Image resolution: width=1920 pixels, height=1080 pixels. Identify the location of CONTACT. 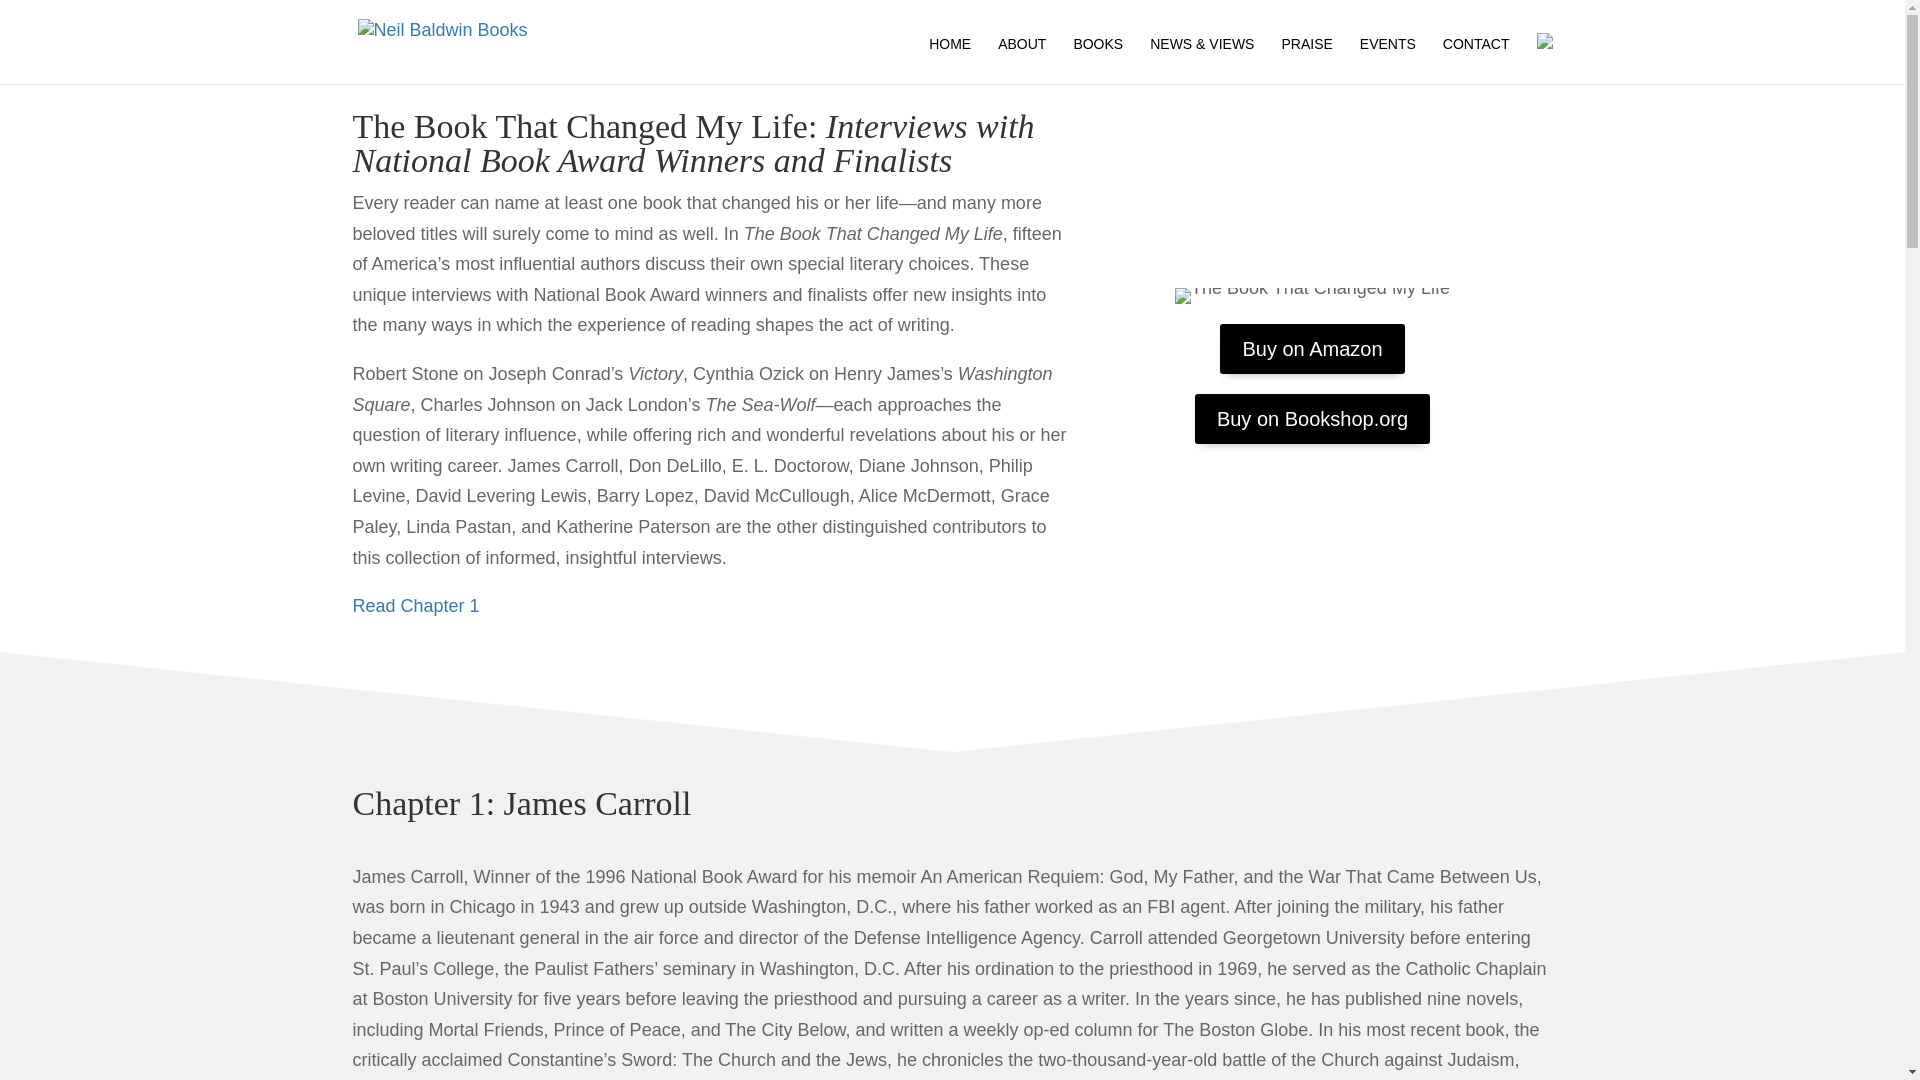
(1476, 60).